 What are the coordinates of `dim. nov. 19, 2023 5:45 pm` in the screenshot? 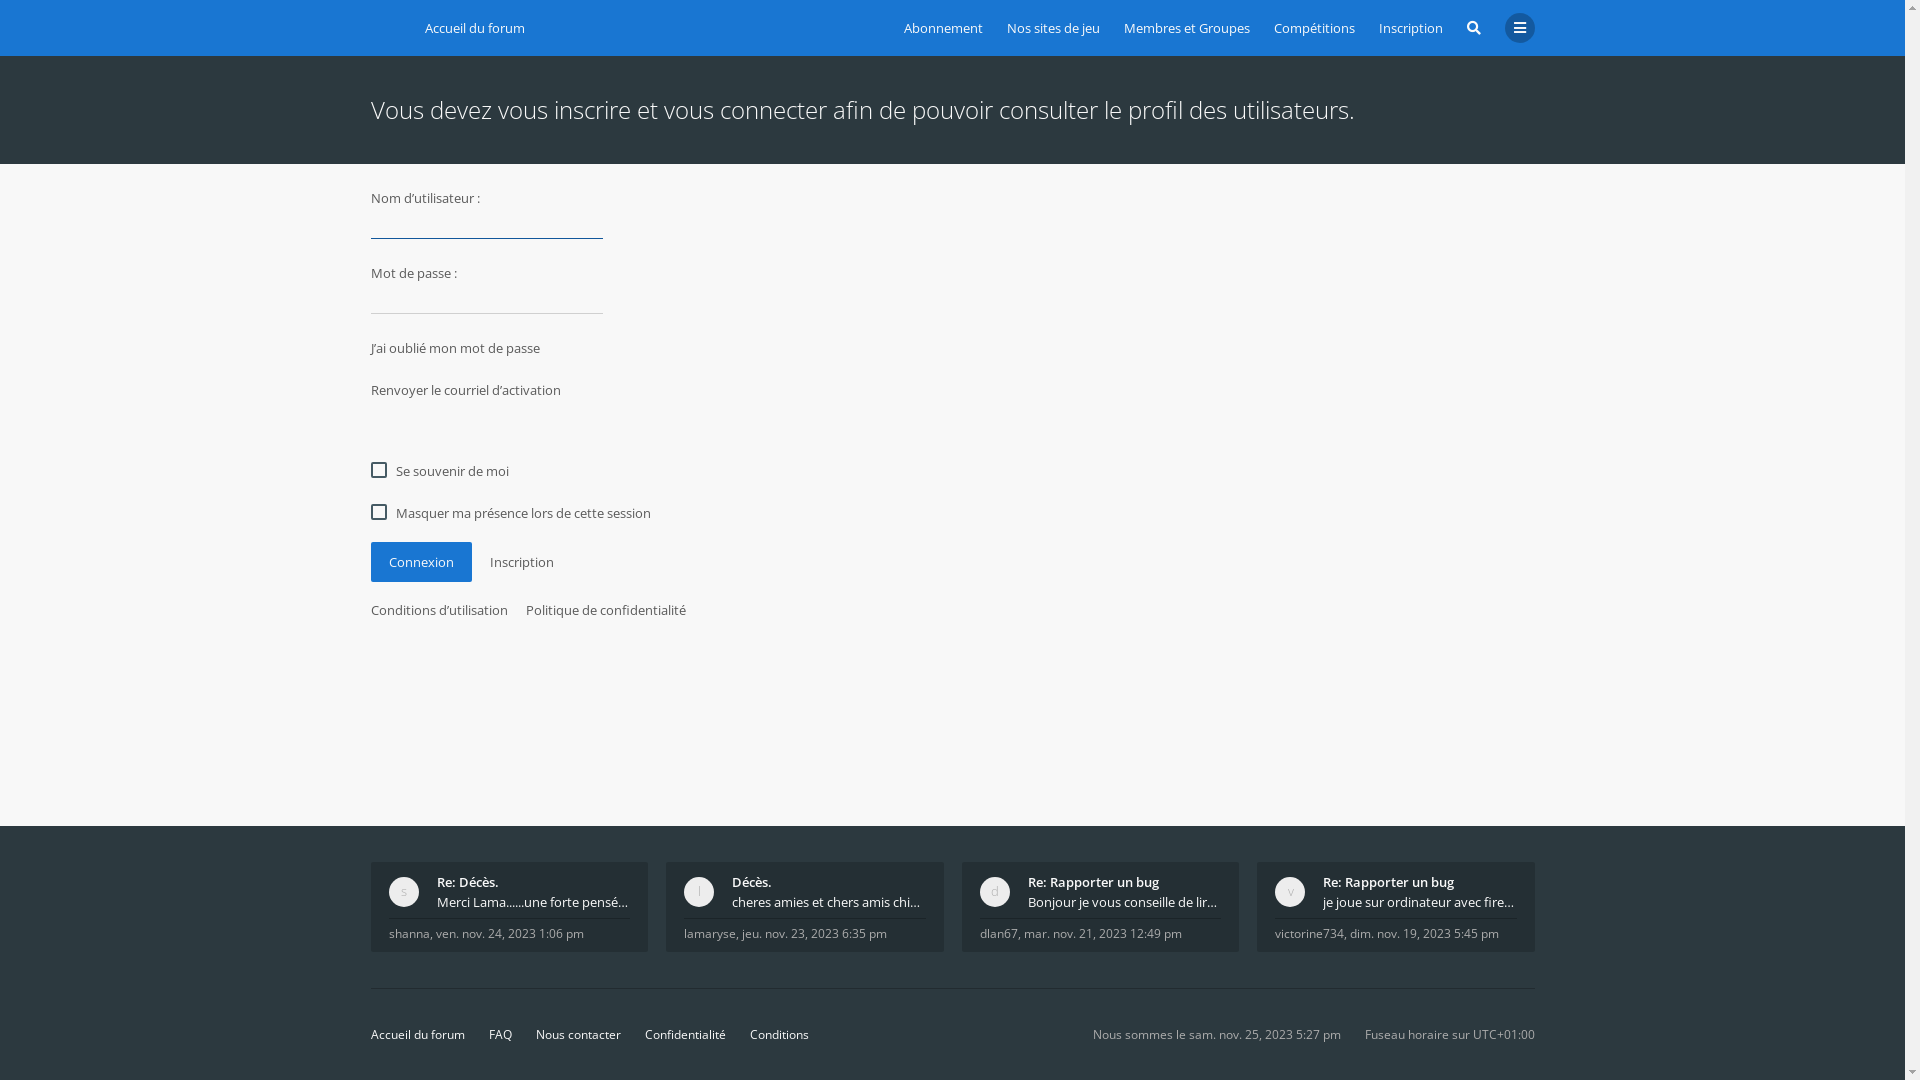 It's located at (1424, 934).